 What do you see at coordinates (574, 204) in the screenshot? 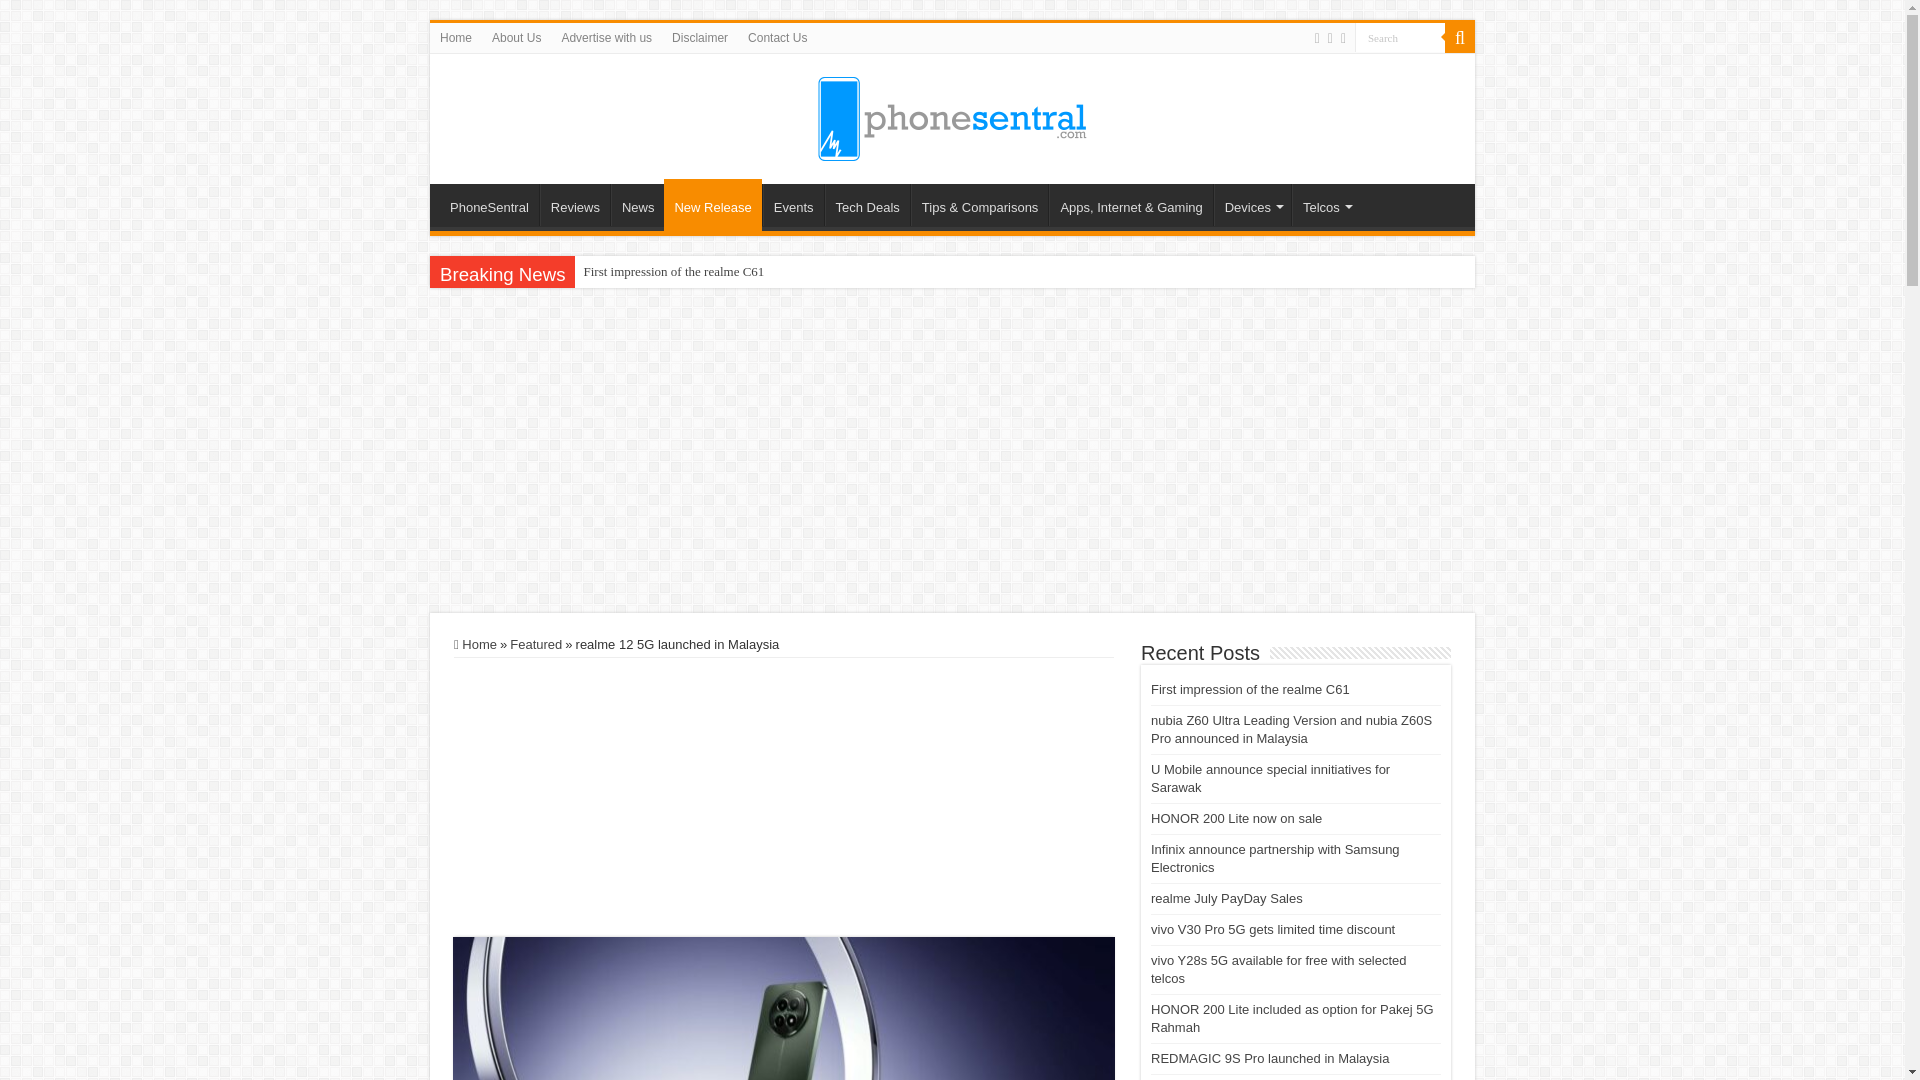
I see `Reviews` at bounding box center [574, 204].